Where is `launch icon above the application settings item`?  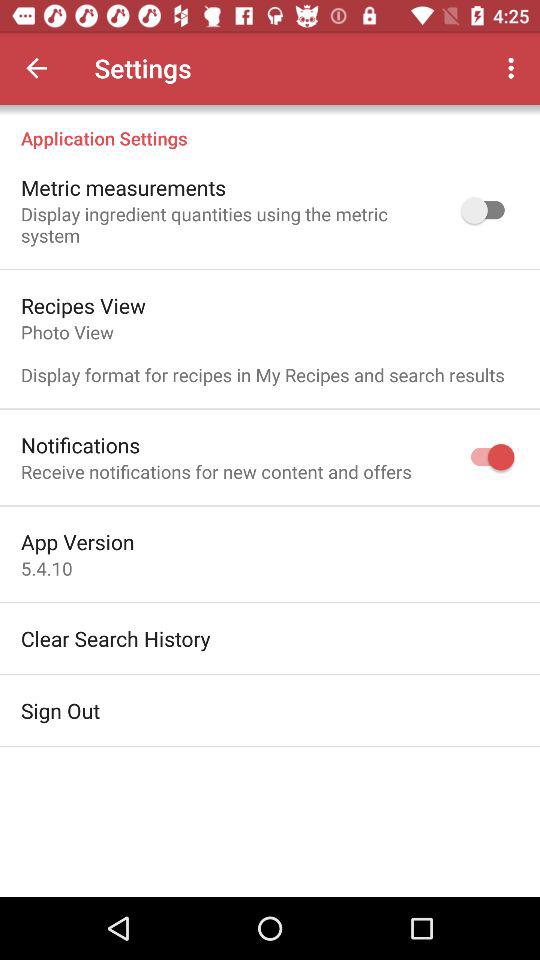 launch icon above the application settings item is located at coordinates (514, 68).